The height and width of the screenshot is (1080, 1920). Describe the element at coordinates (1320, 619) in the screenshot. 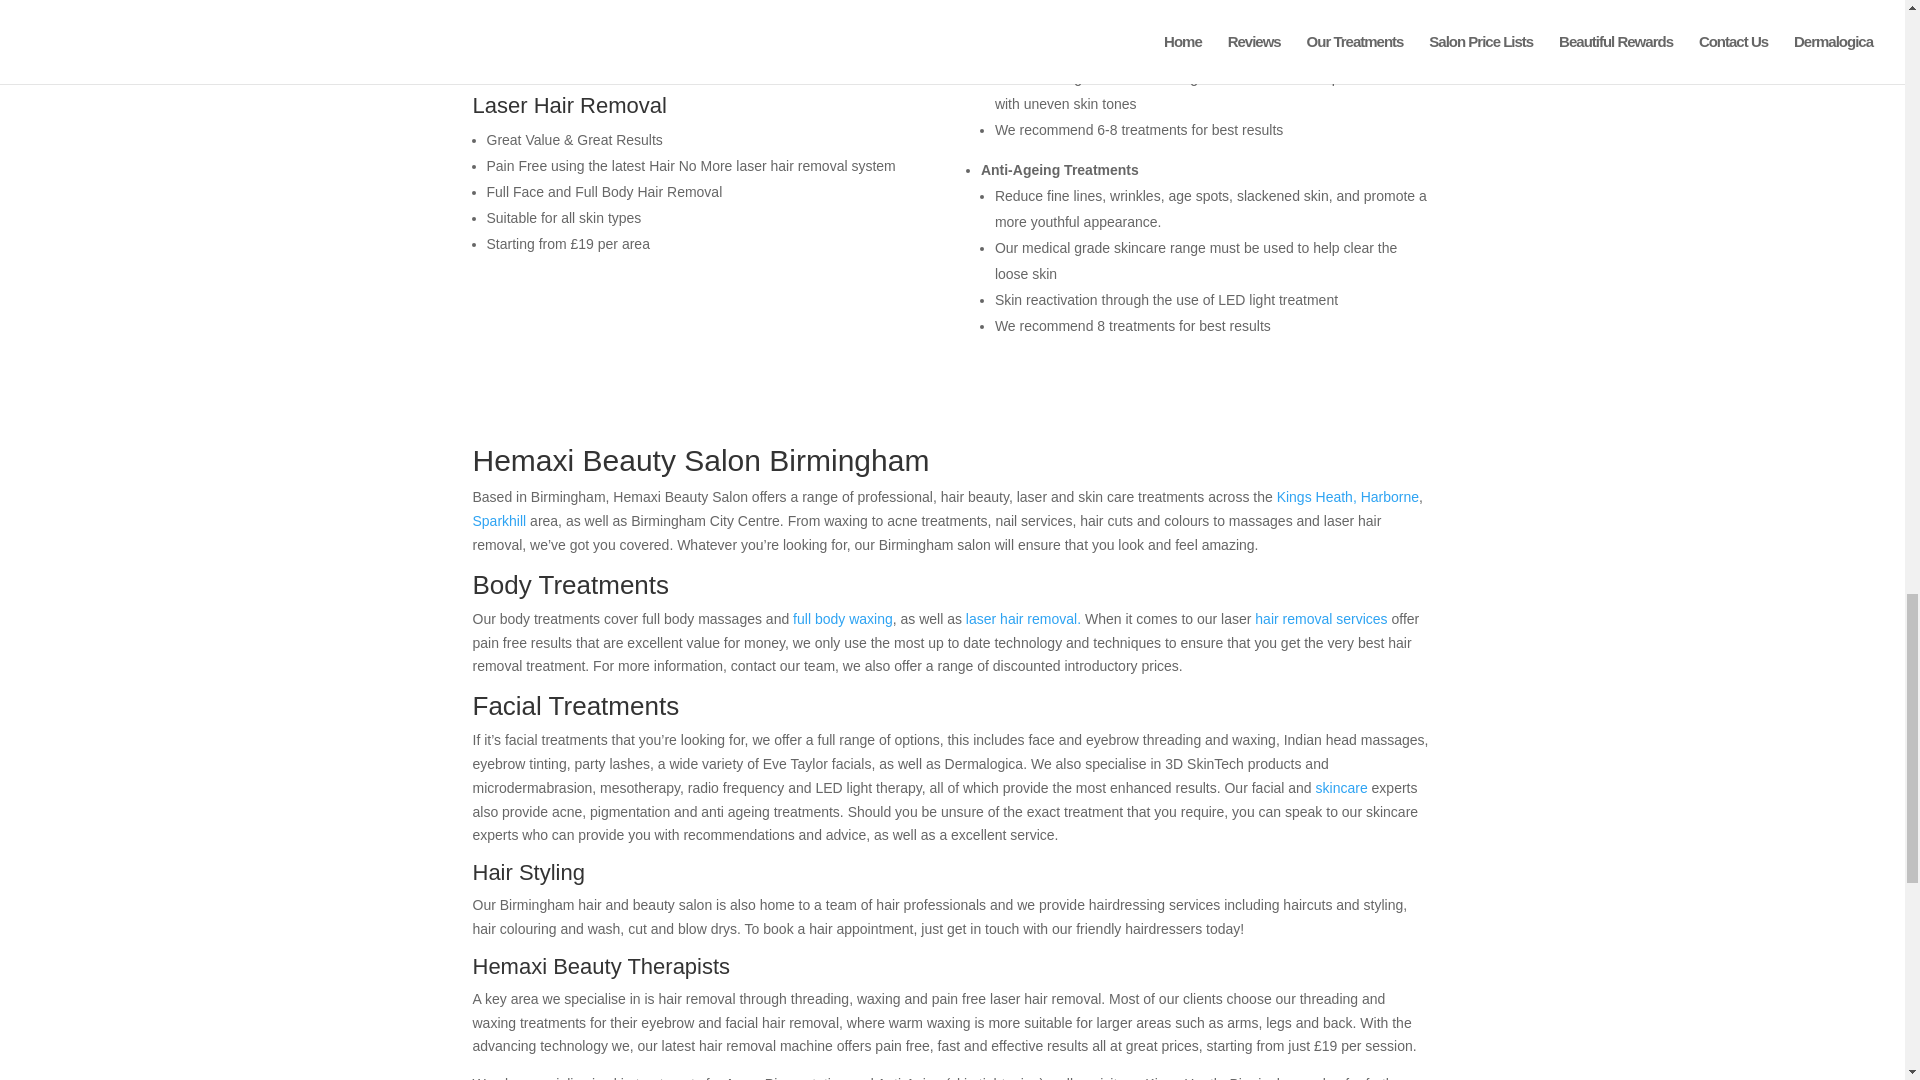

I see `hair removal services` at that location.